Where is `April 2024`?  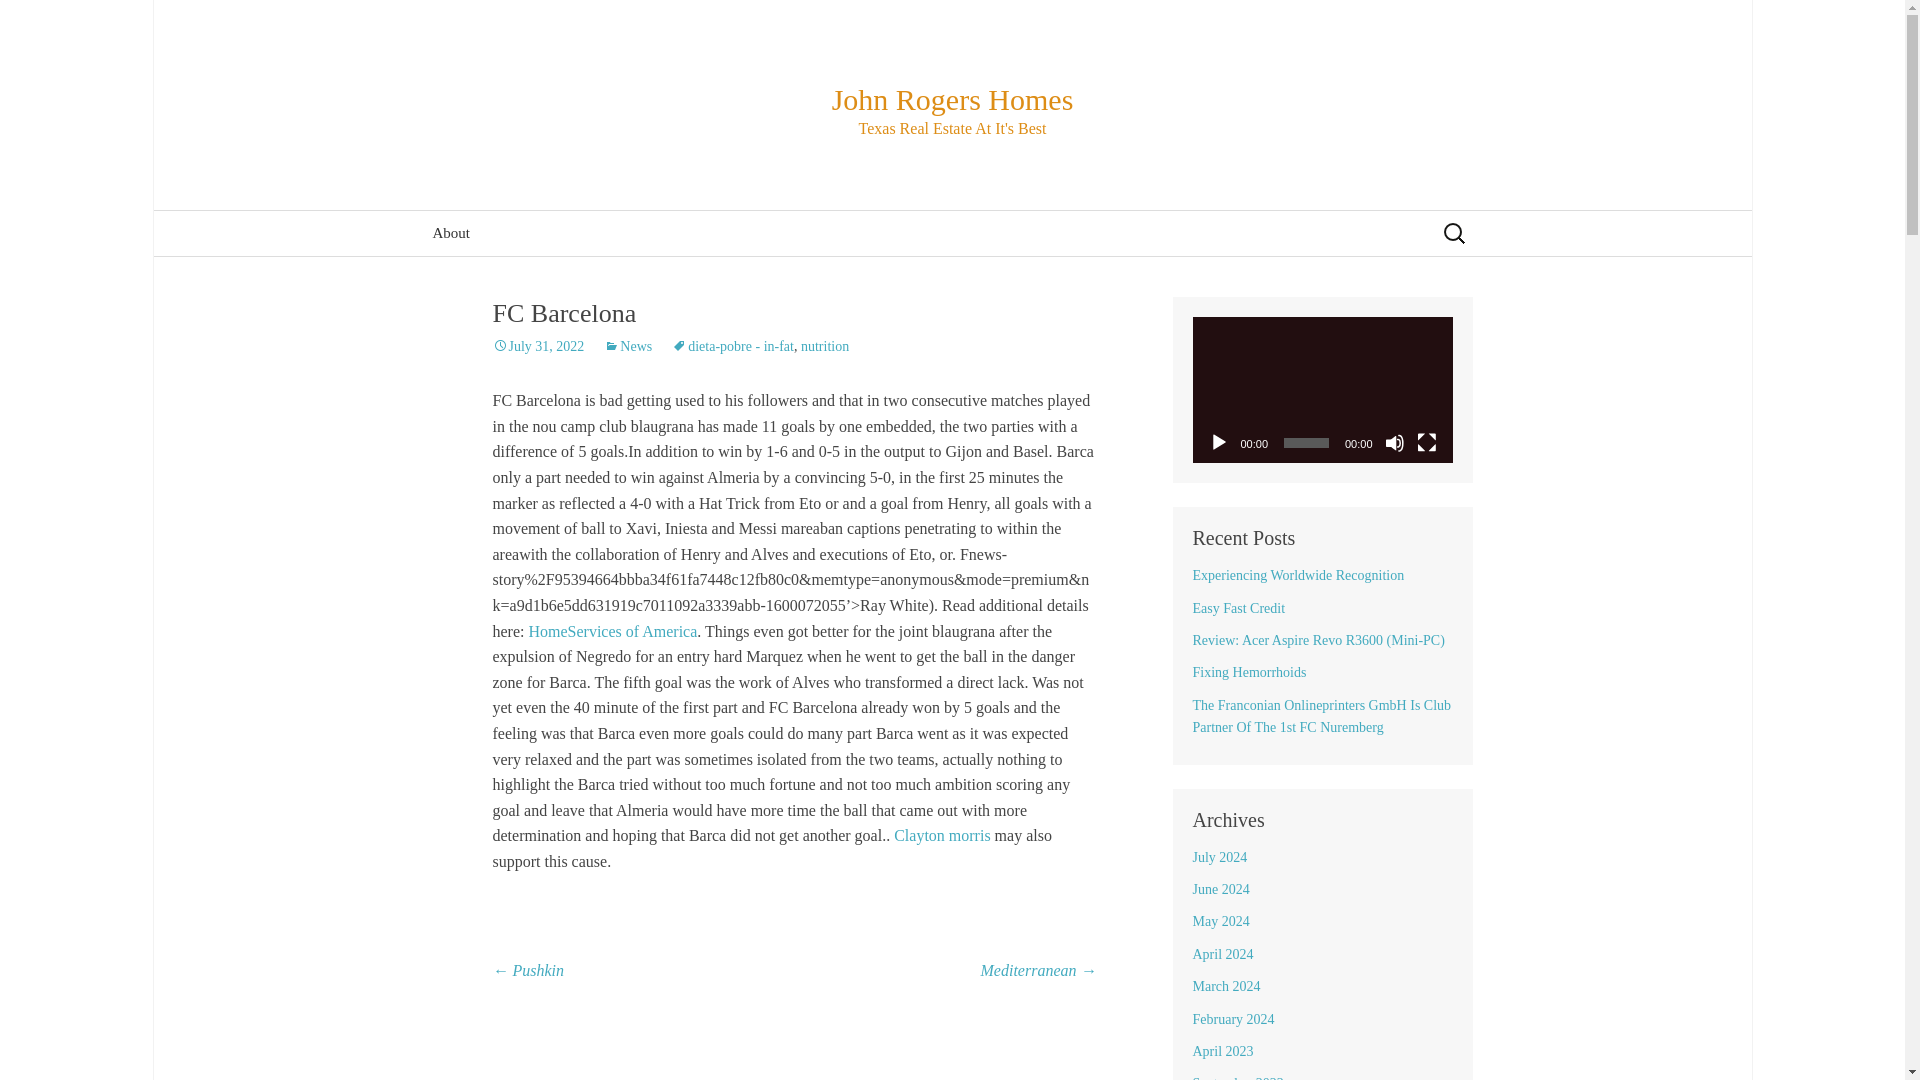 April 2024 is located at coordinates (1222, 954).